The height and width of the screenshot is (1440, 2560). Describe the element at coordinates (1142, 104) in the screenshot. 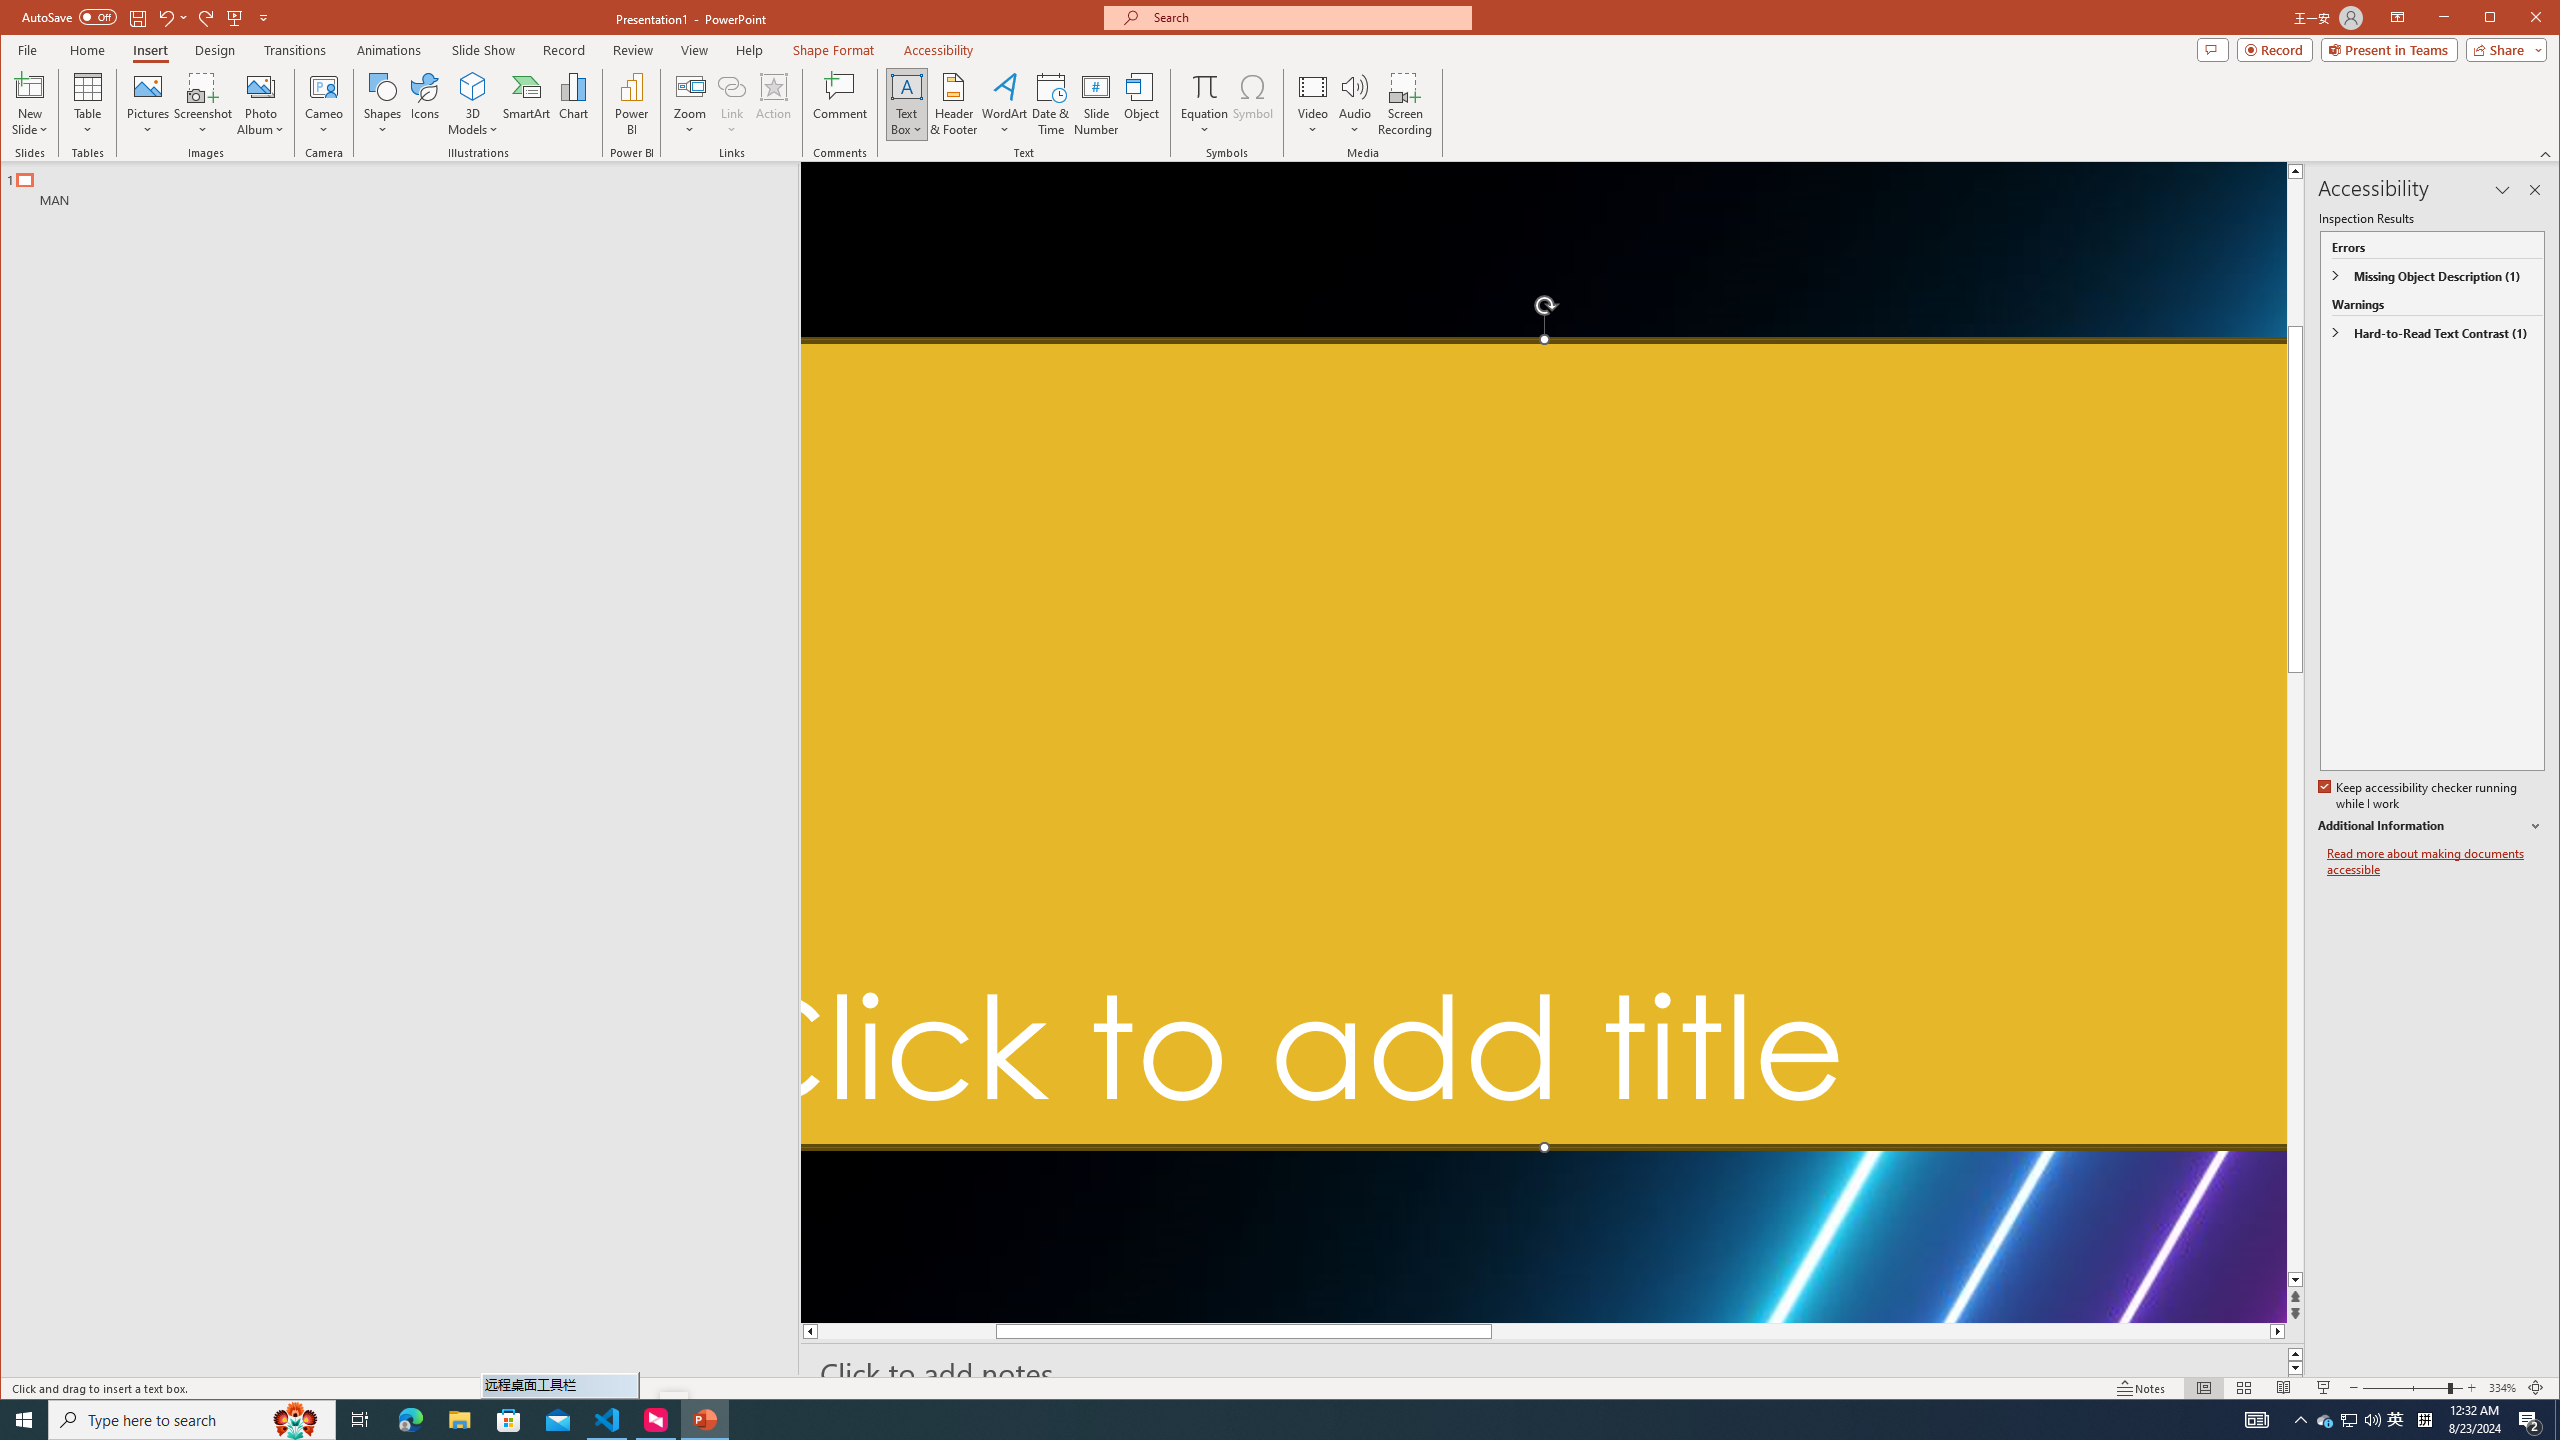

I see `Object...` at that location.